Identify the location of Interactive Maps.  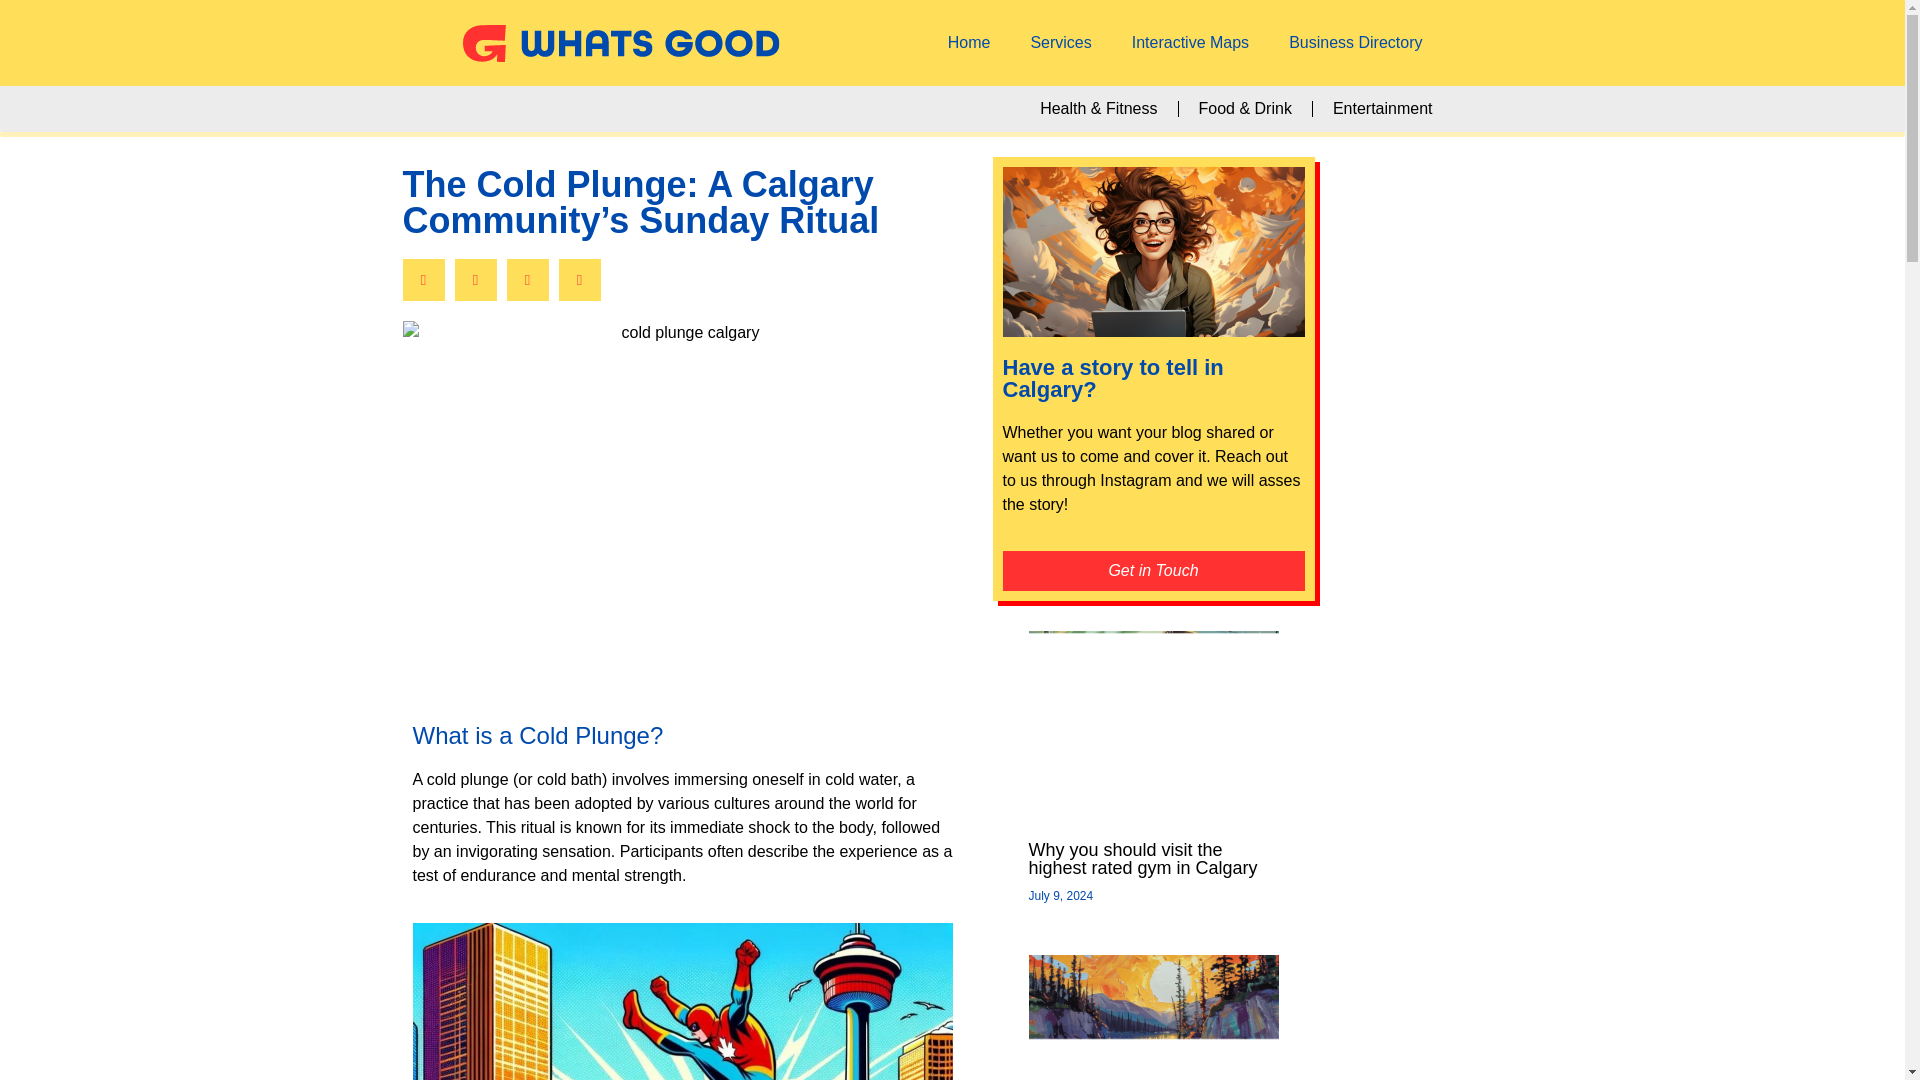
(1190, 42).